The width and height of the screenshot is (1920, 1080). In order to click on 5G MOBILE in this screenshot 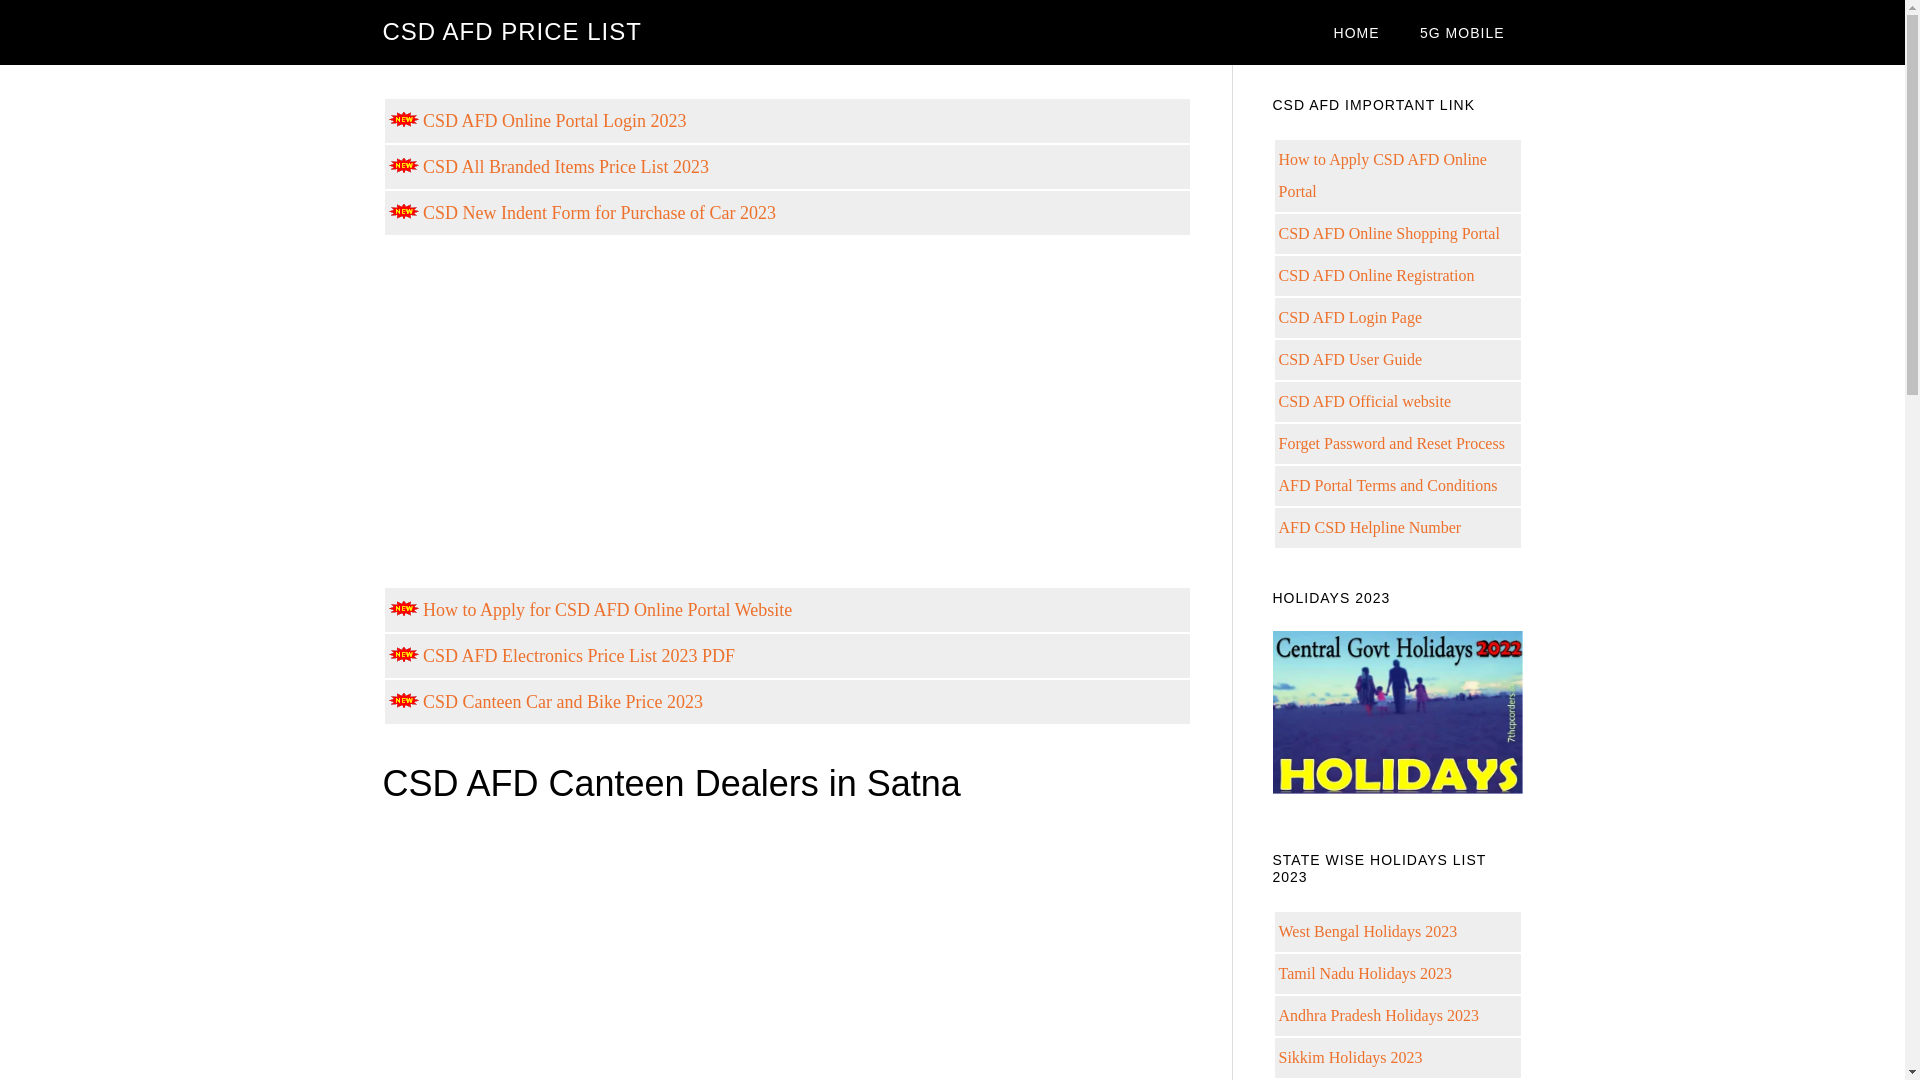, I will do `click(1462, 32)`.